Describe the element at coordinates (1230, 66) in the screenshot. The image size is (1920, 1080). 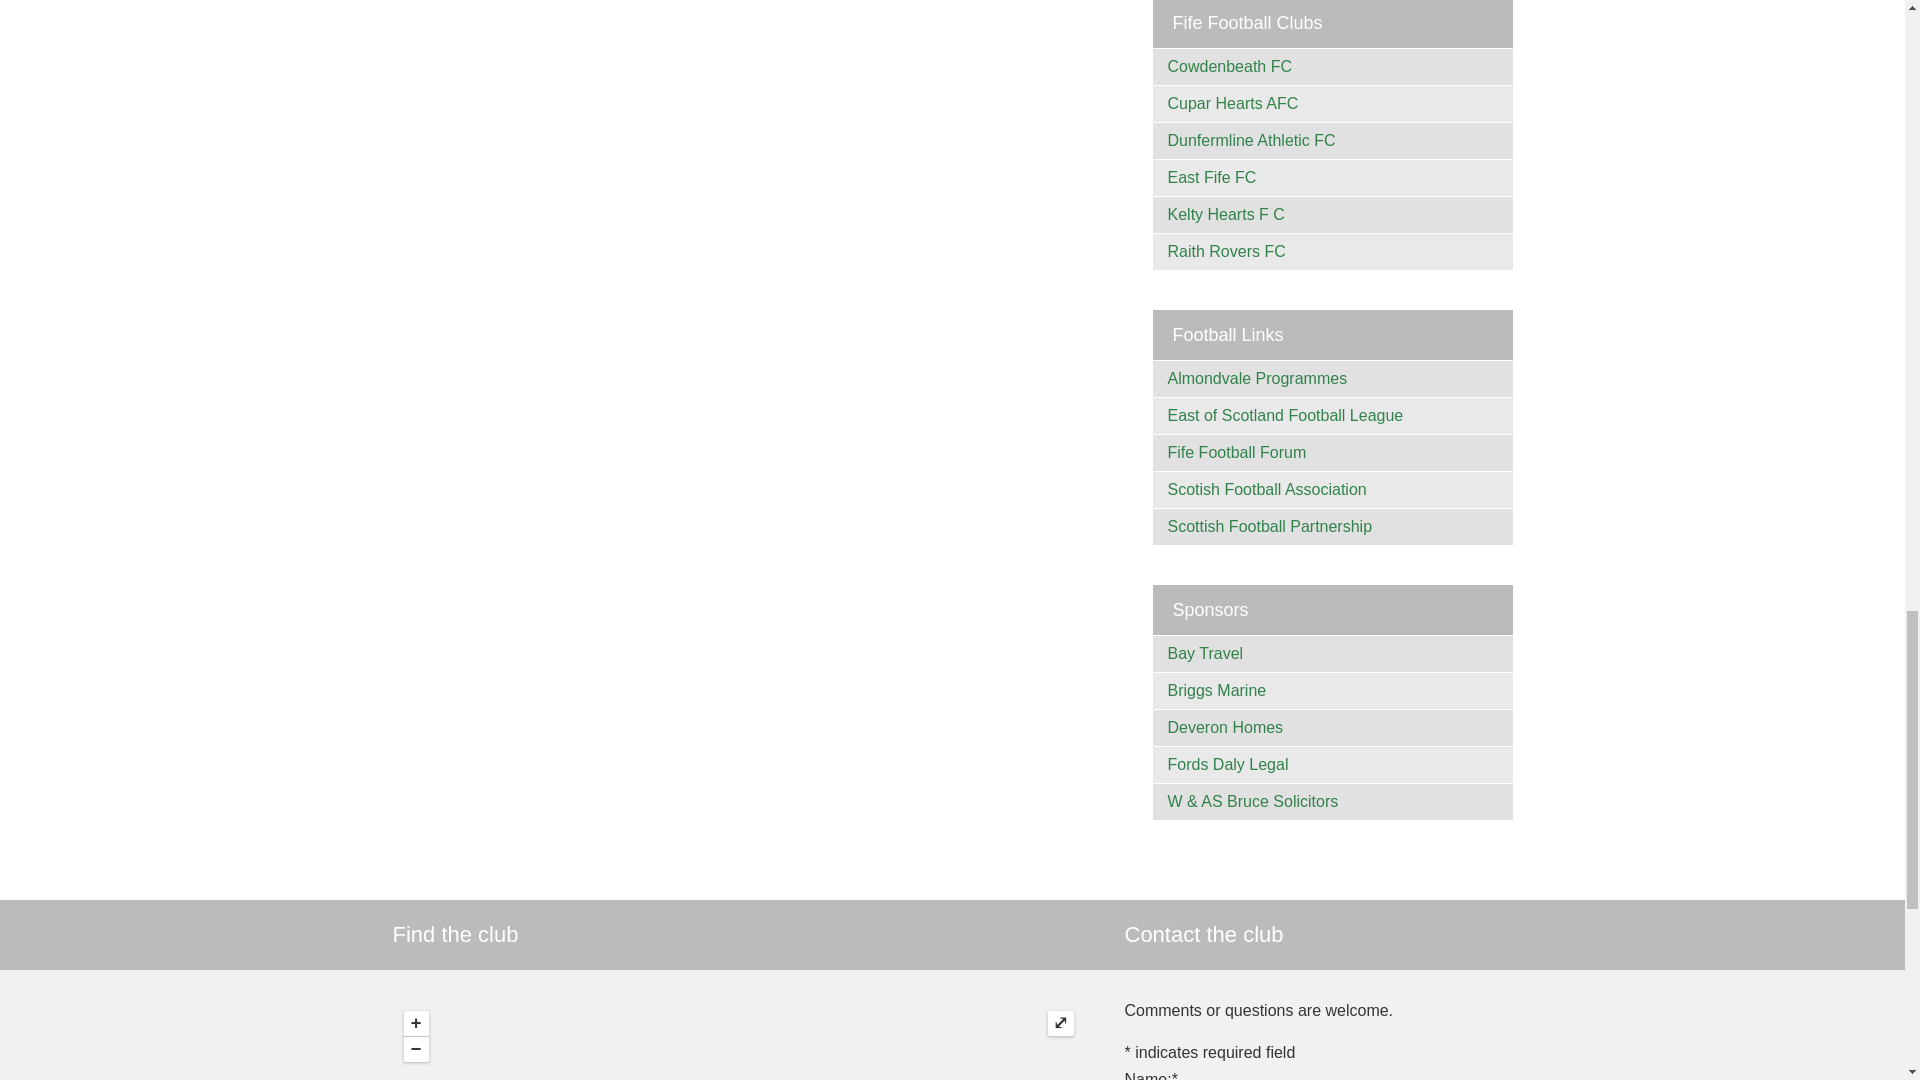
I see `Cowdenbeath Fc website` at that location.